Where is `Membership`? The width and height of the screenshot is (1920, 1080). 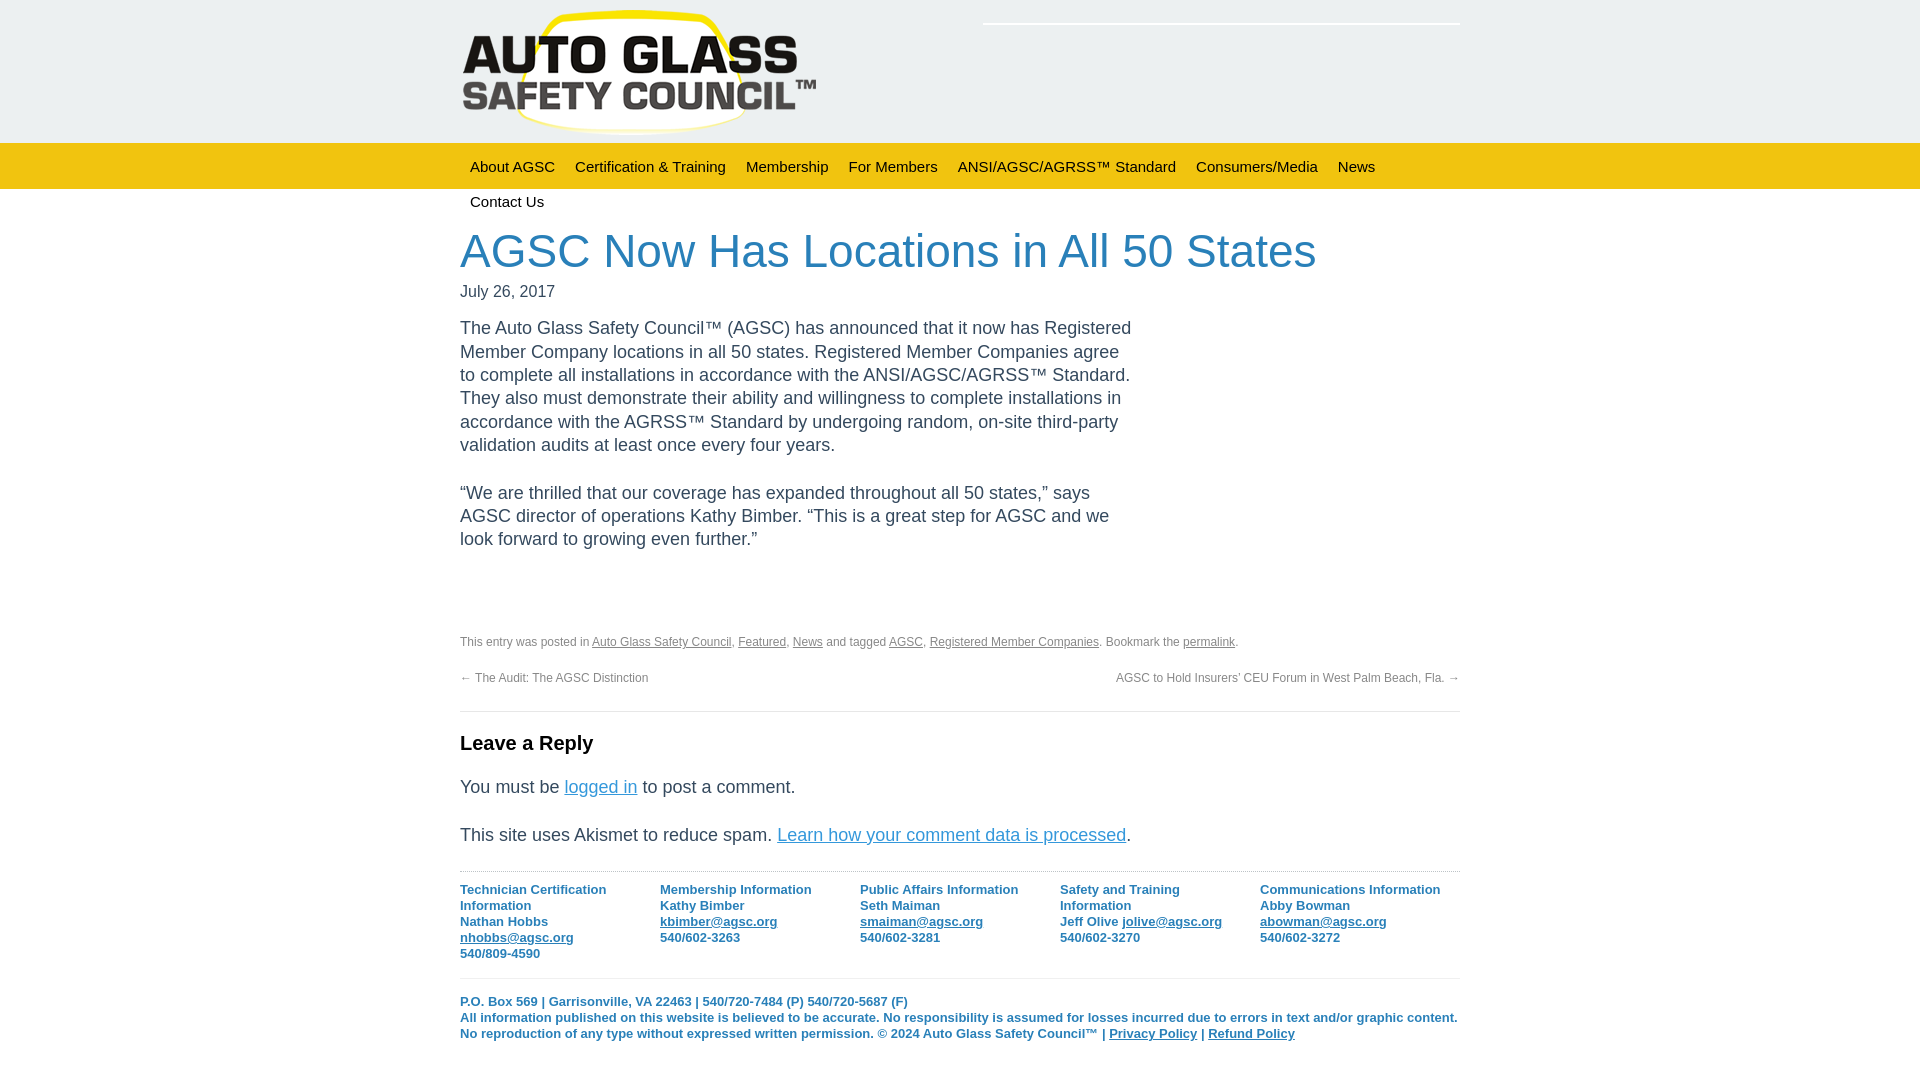 Membership is located at coordinates (787, 166).